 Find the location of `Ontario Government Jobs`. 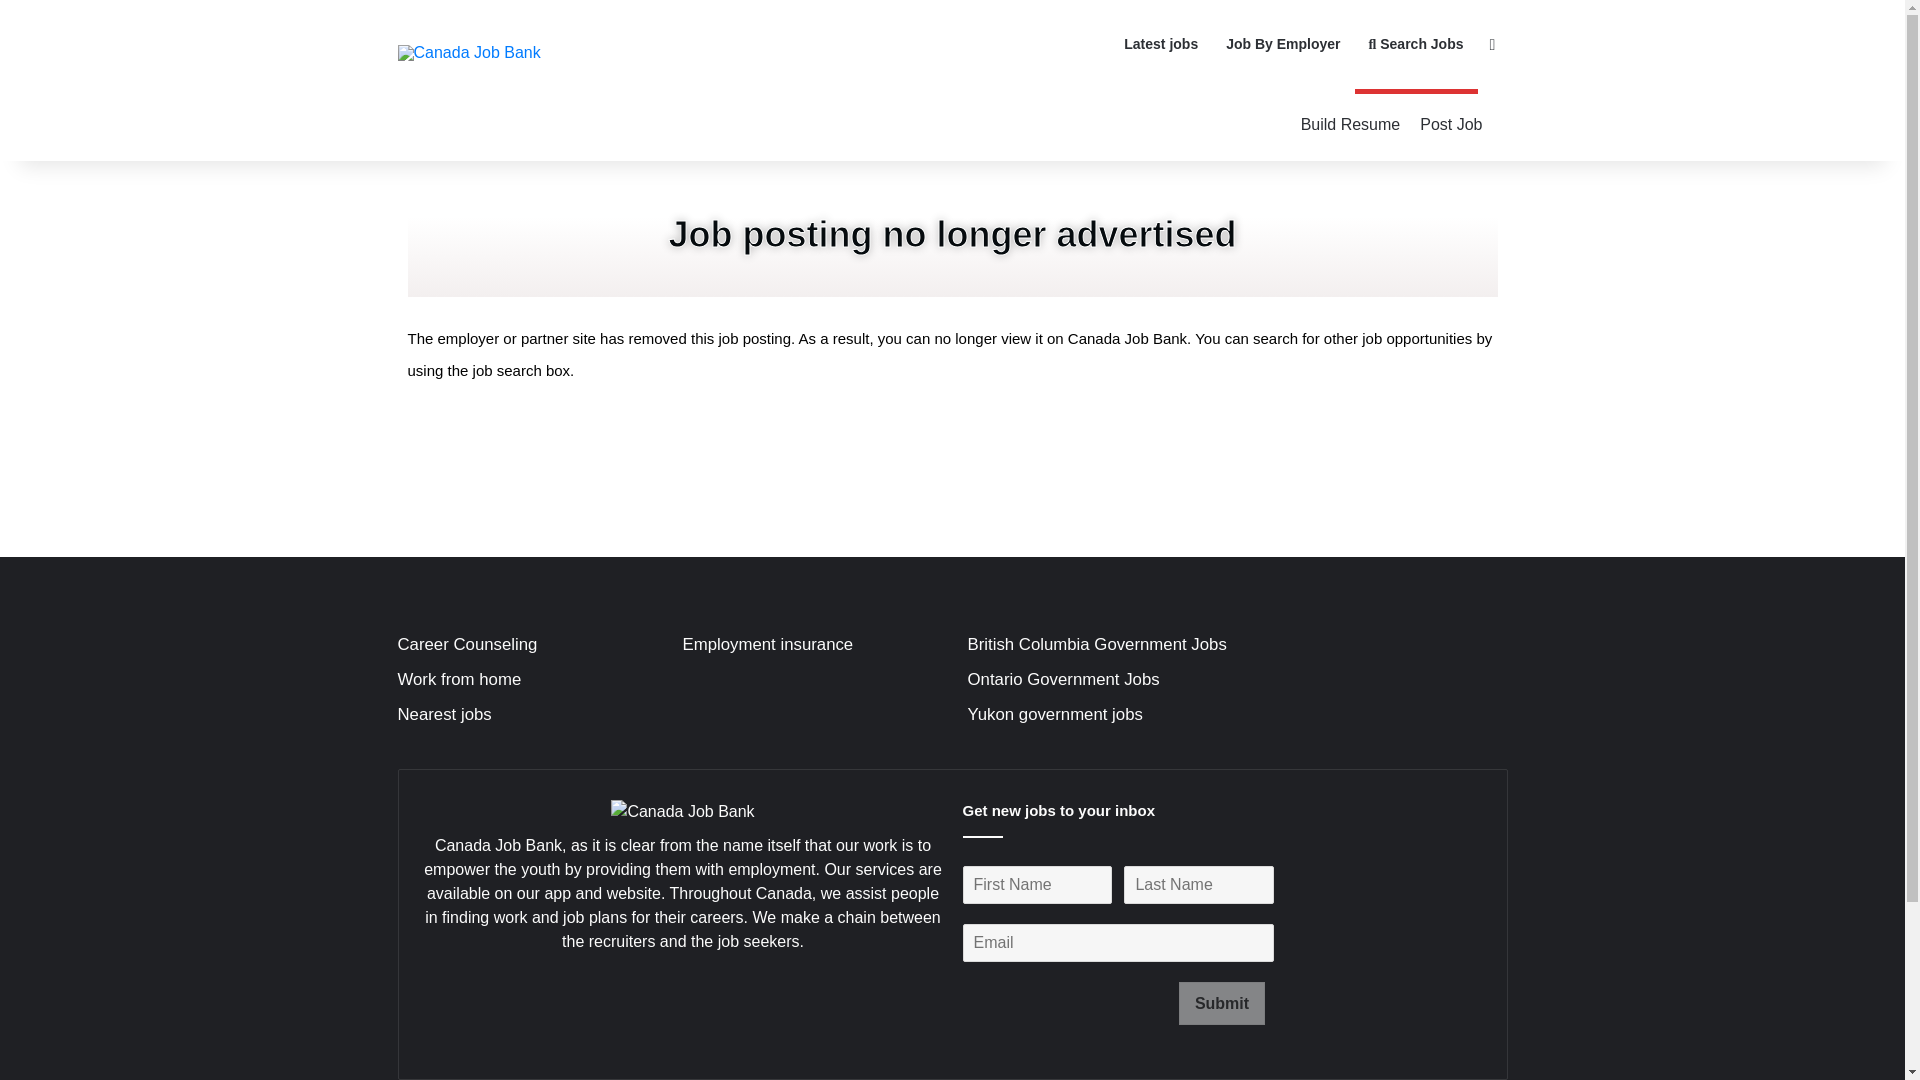

Ontario Government Jobs is located at coordinates (1063, 679).